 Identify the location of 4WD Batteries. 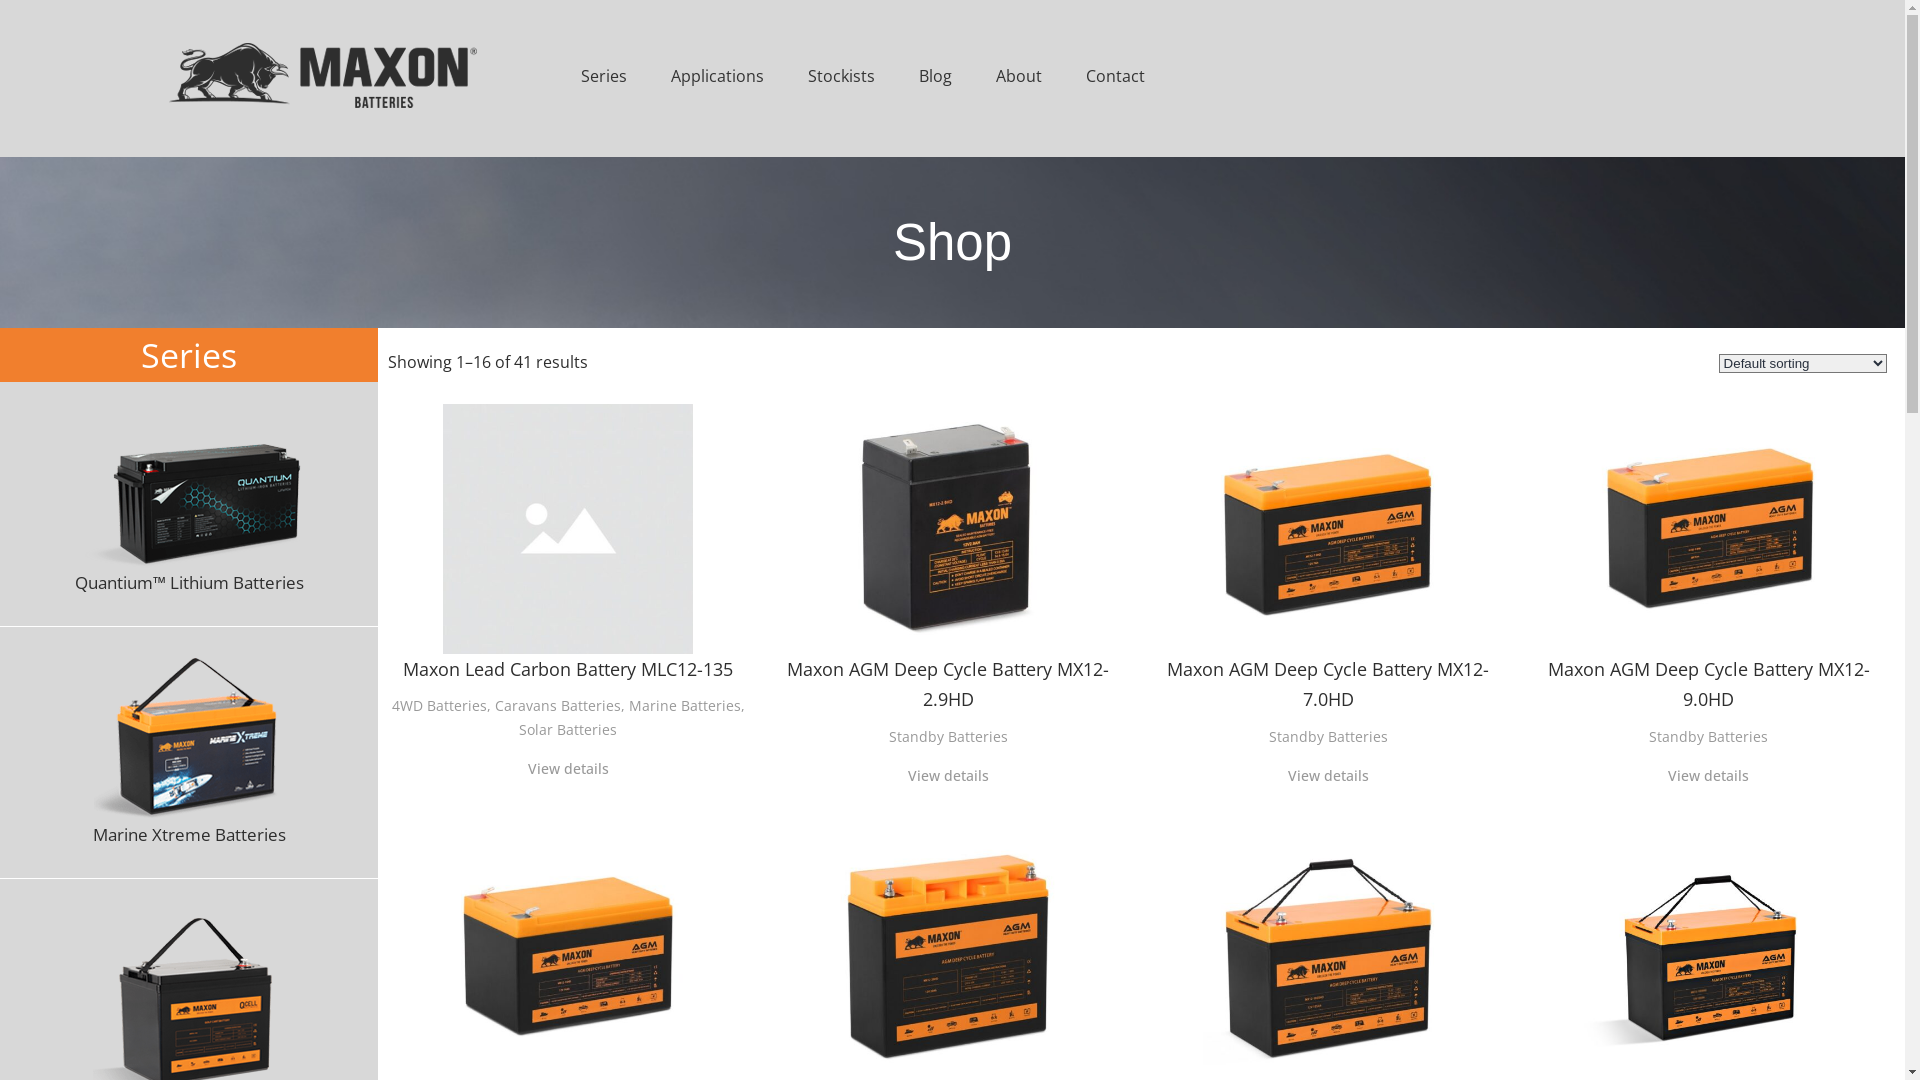
(440, 706).